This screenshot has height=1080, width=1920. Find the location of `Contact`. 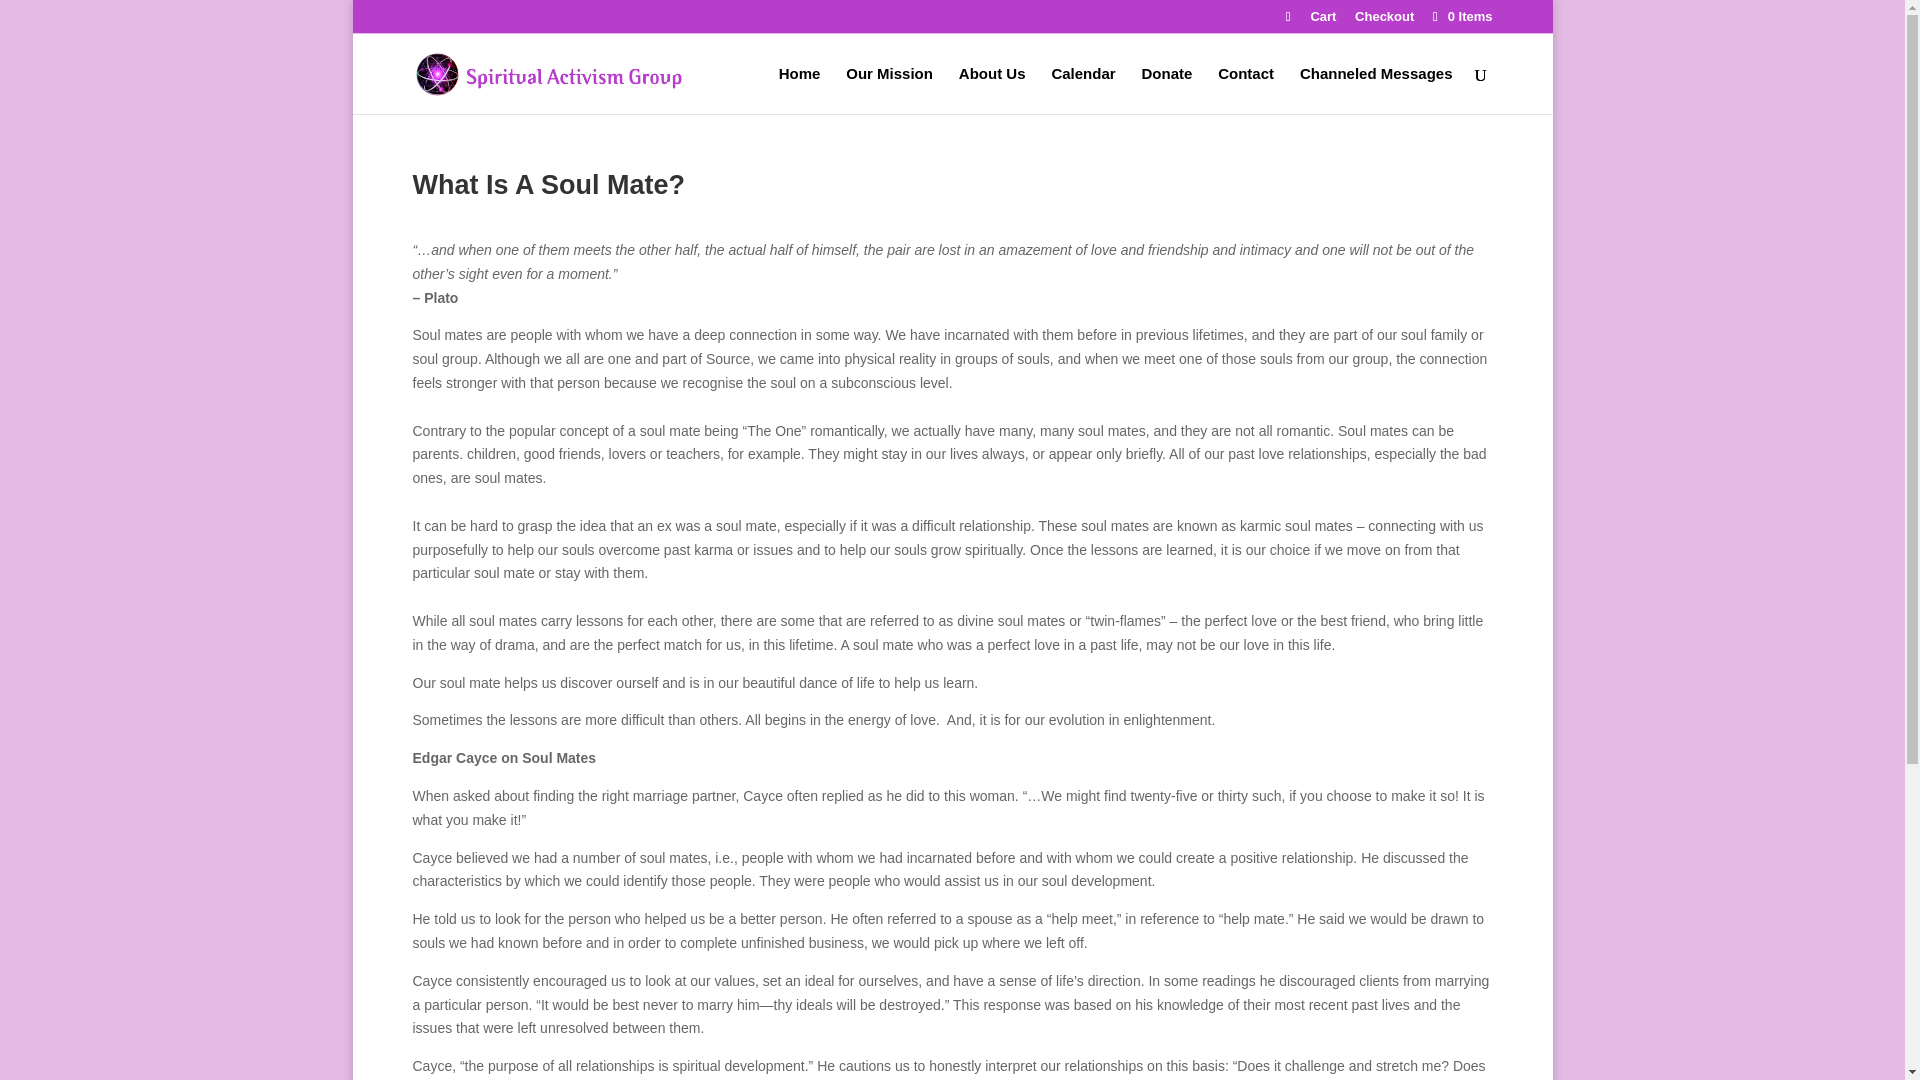

Contact is located at coordinates (1246, 90).